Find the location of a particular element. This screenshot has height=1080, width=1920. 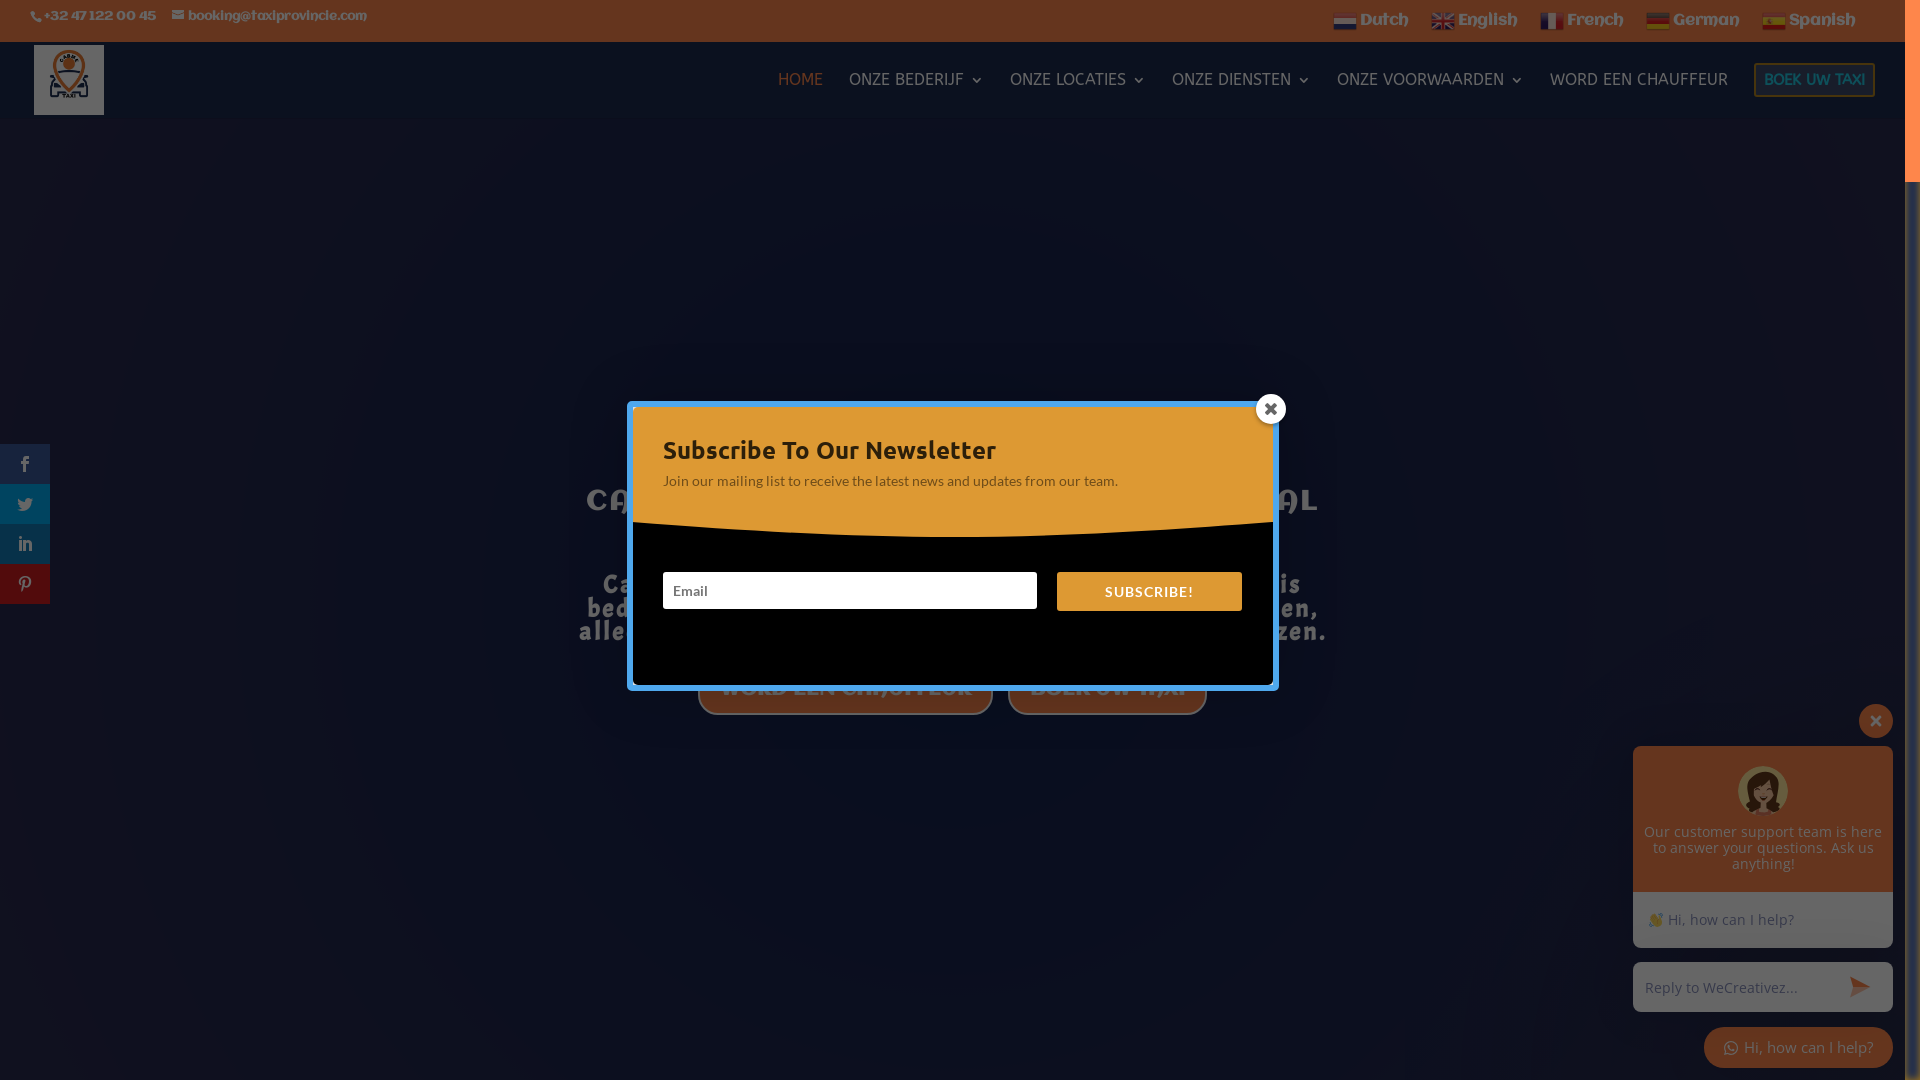

French is located at coordinates (1584, 26).